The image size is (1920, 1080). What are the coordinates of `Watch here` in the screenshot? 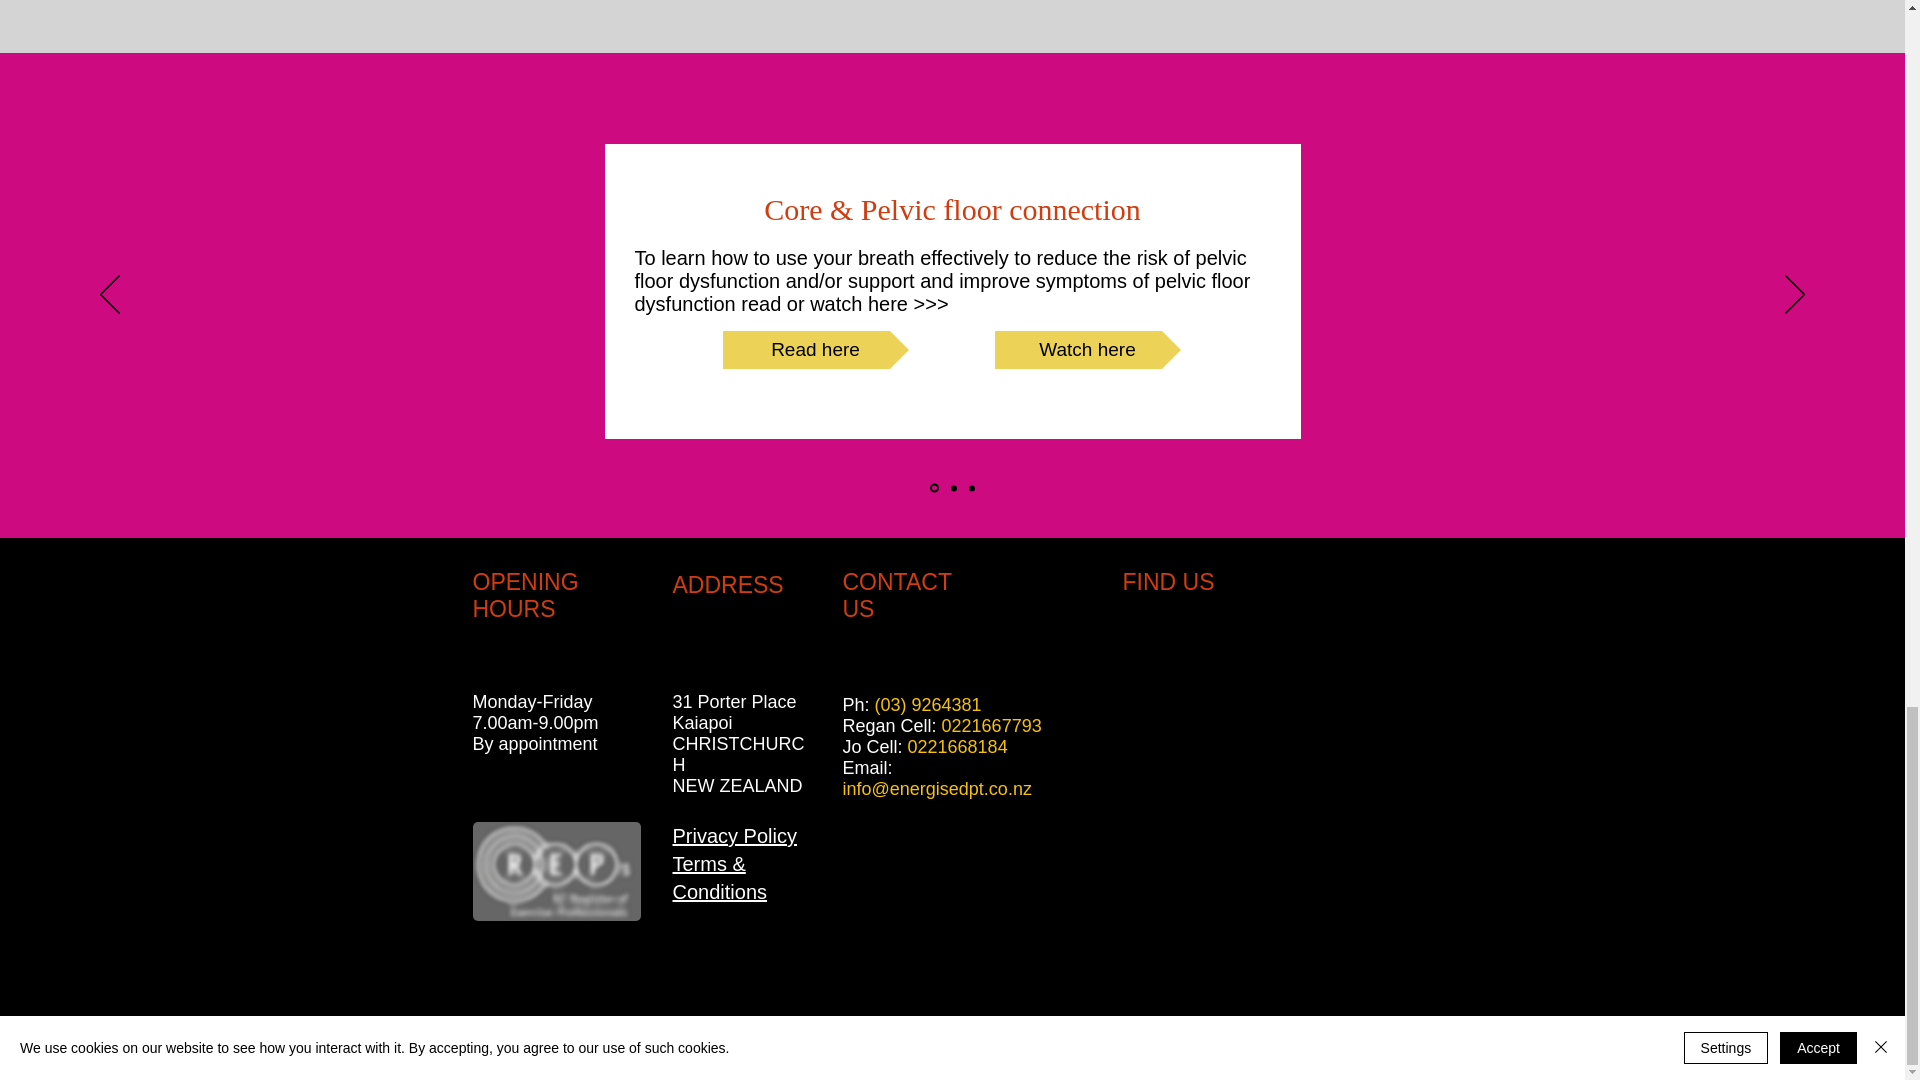 It's located at (1087, 350).